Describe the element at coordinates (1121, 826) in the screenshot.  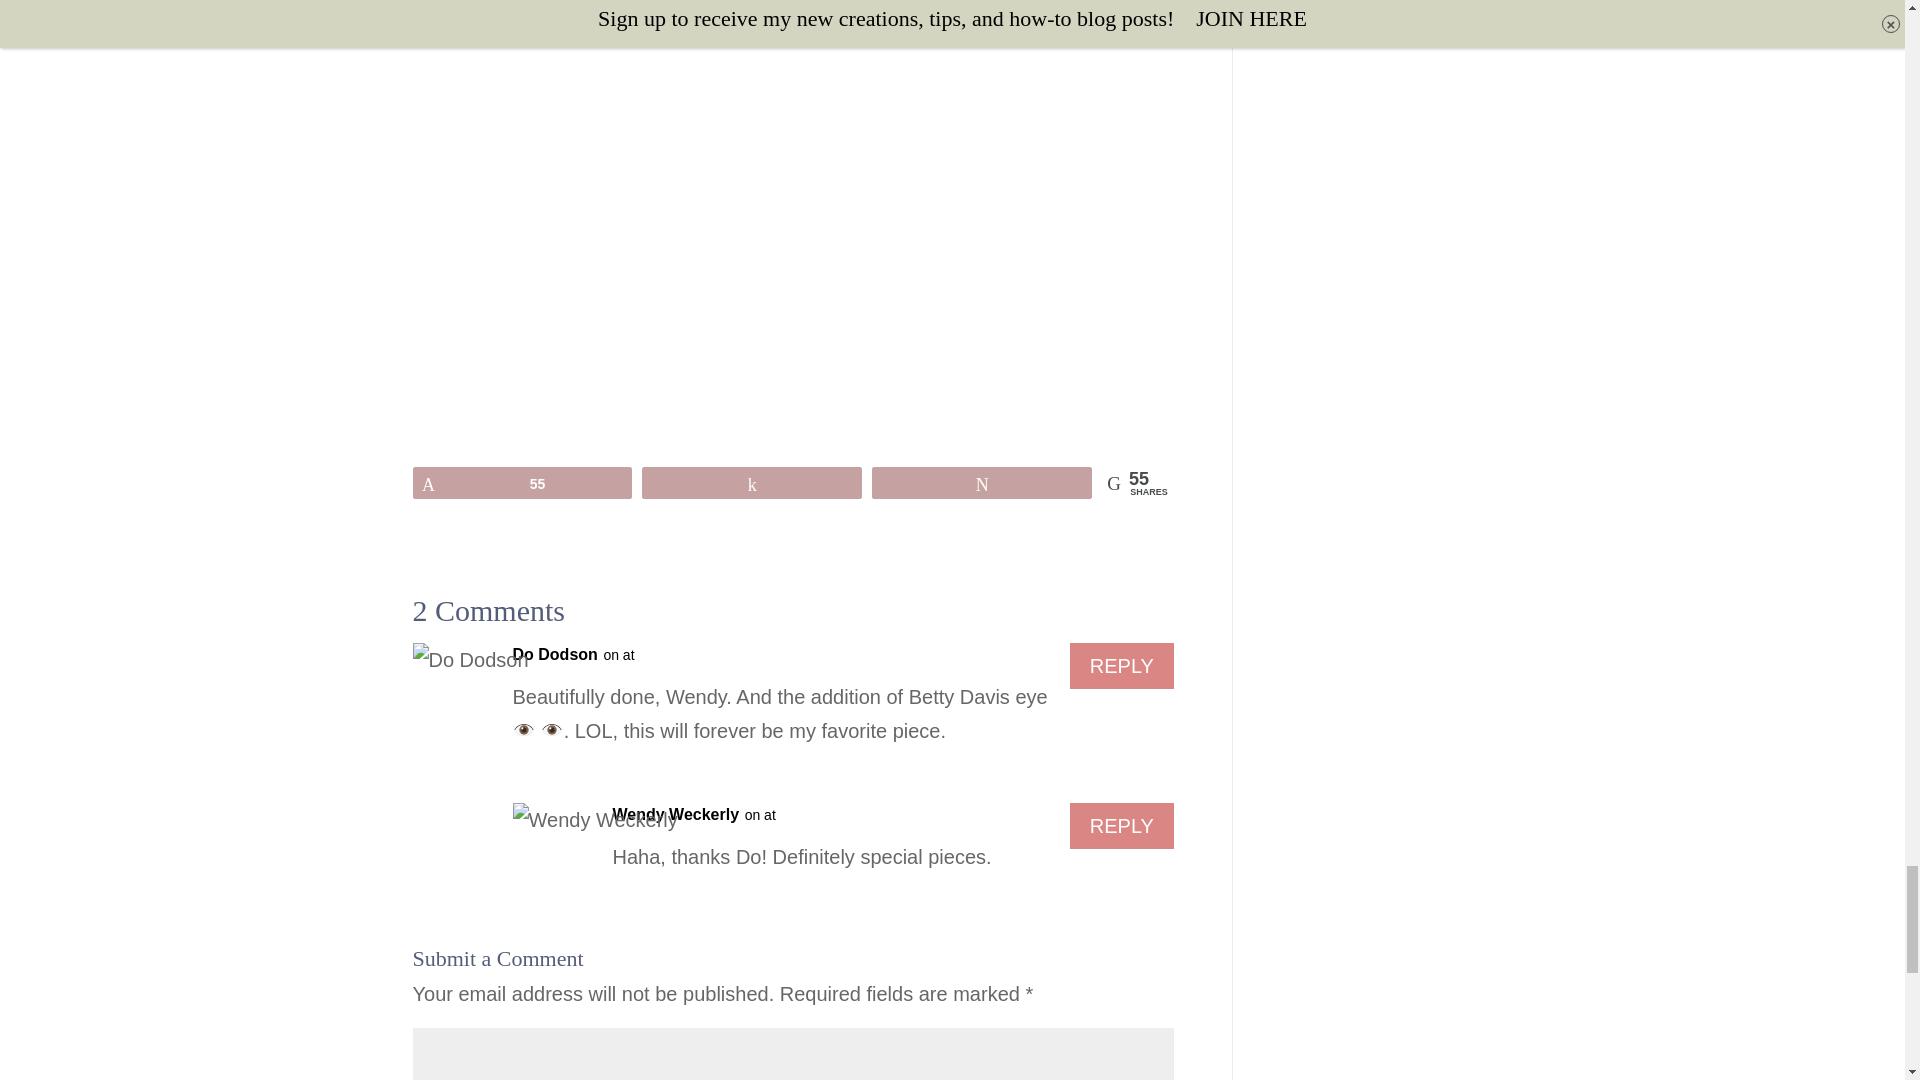
I see `REPLY` at that location.